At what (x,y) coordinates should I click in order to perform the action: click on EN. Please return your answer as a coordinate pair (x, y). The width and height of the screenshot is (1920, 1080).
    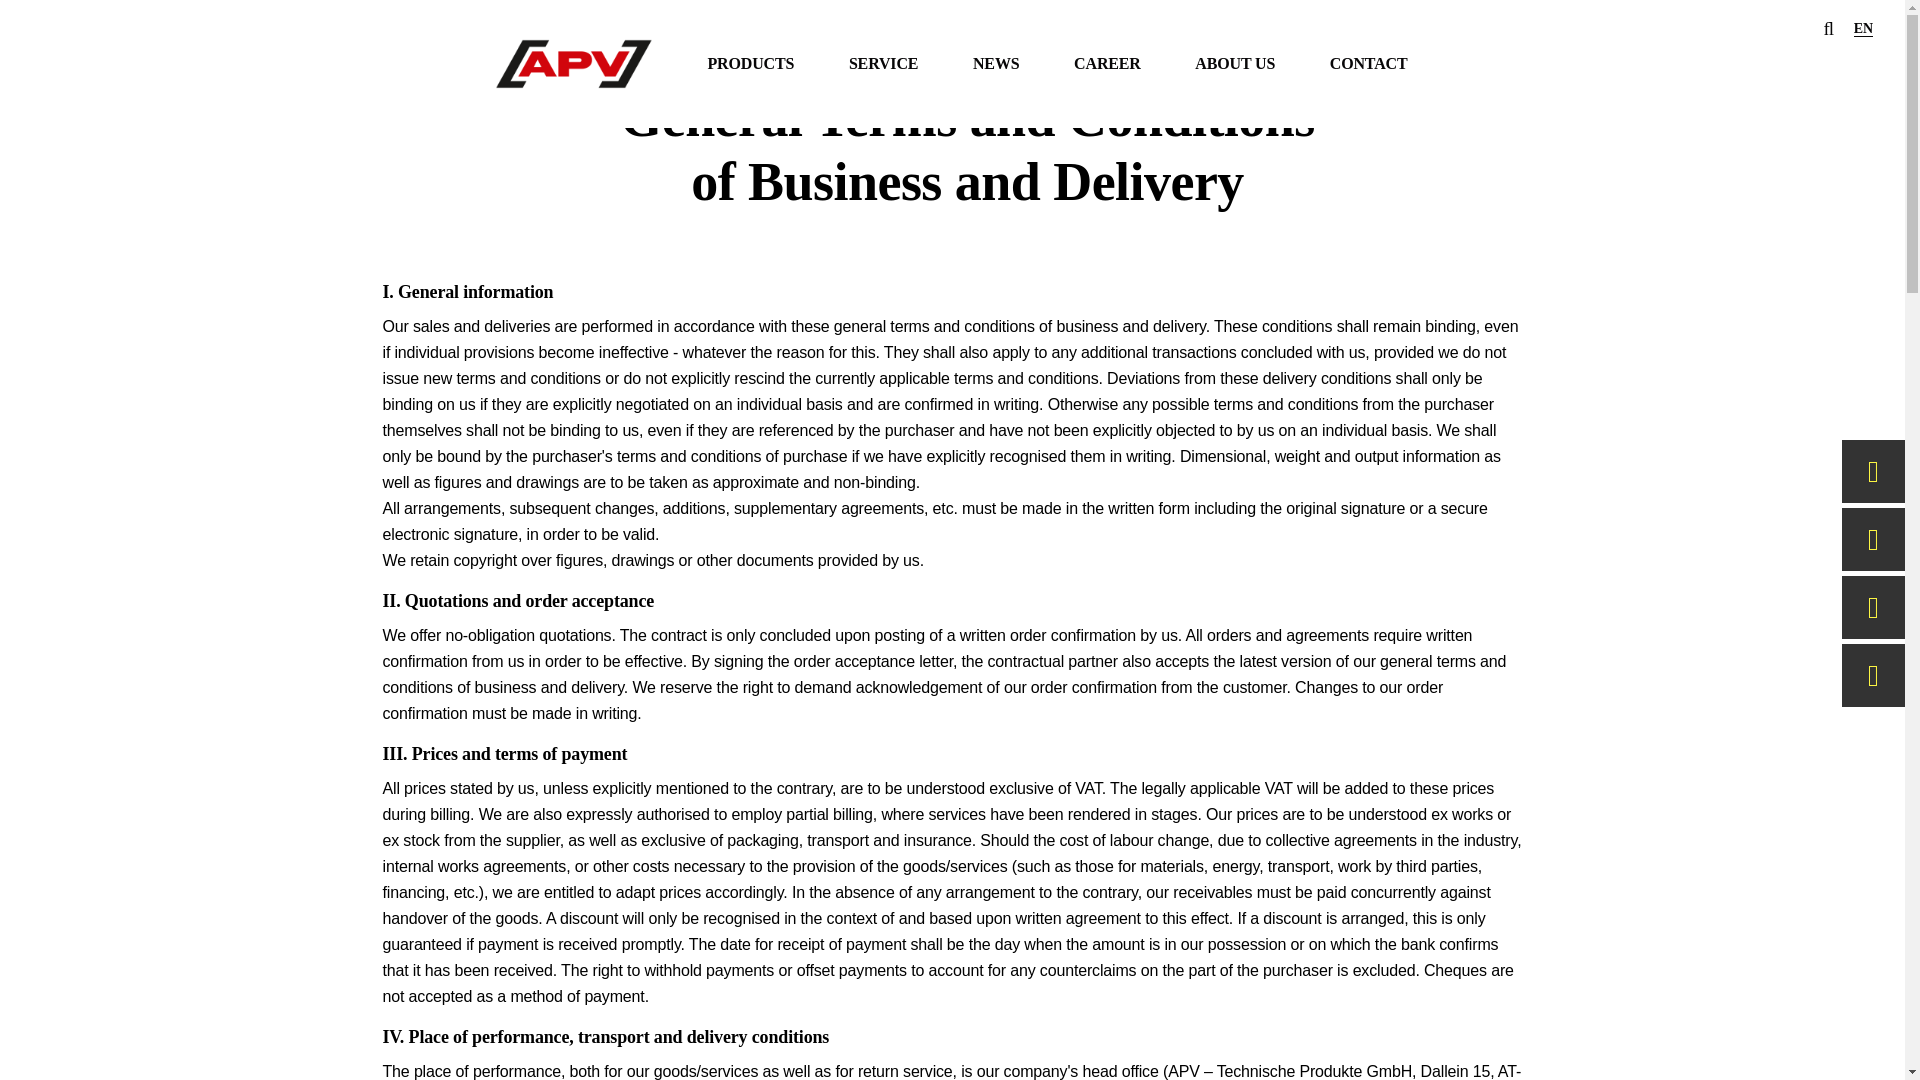
    Looking at the image, I should click on (1864, 28).